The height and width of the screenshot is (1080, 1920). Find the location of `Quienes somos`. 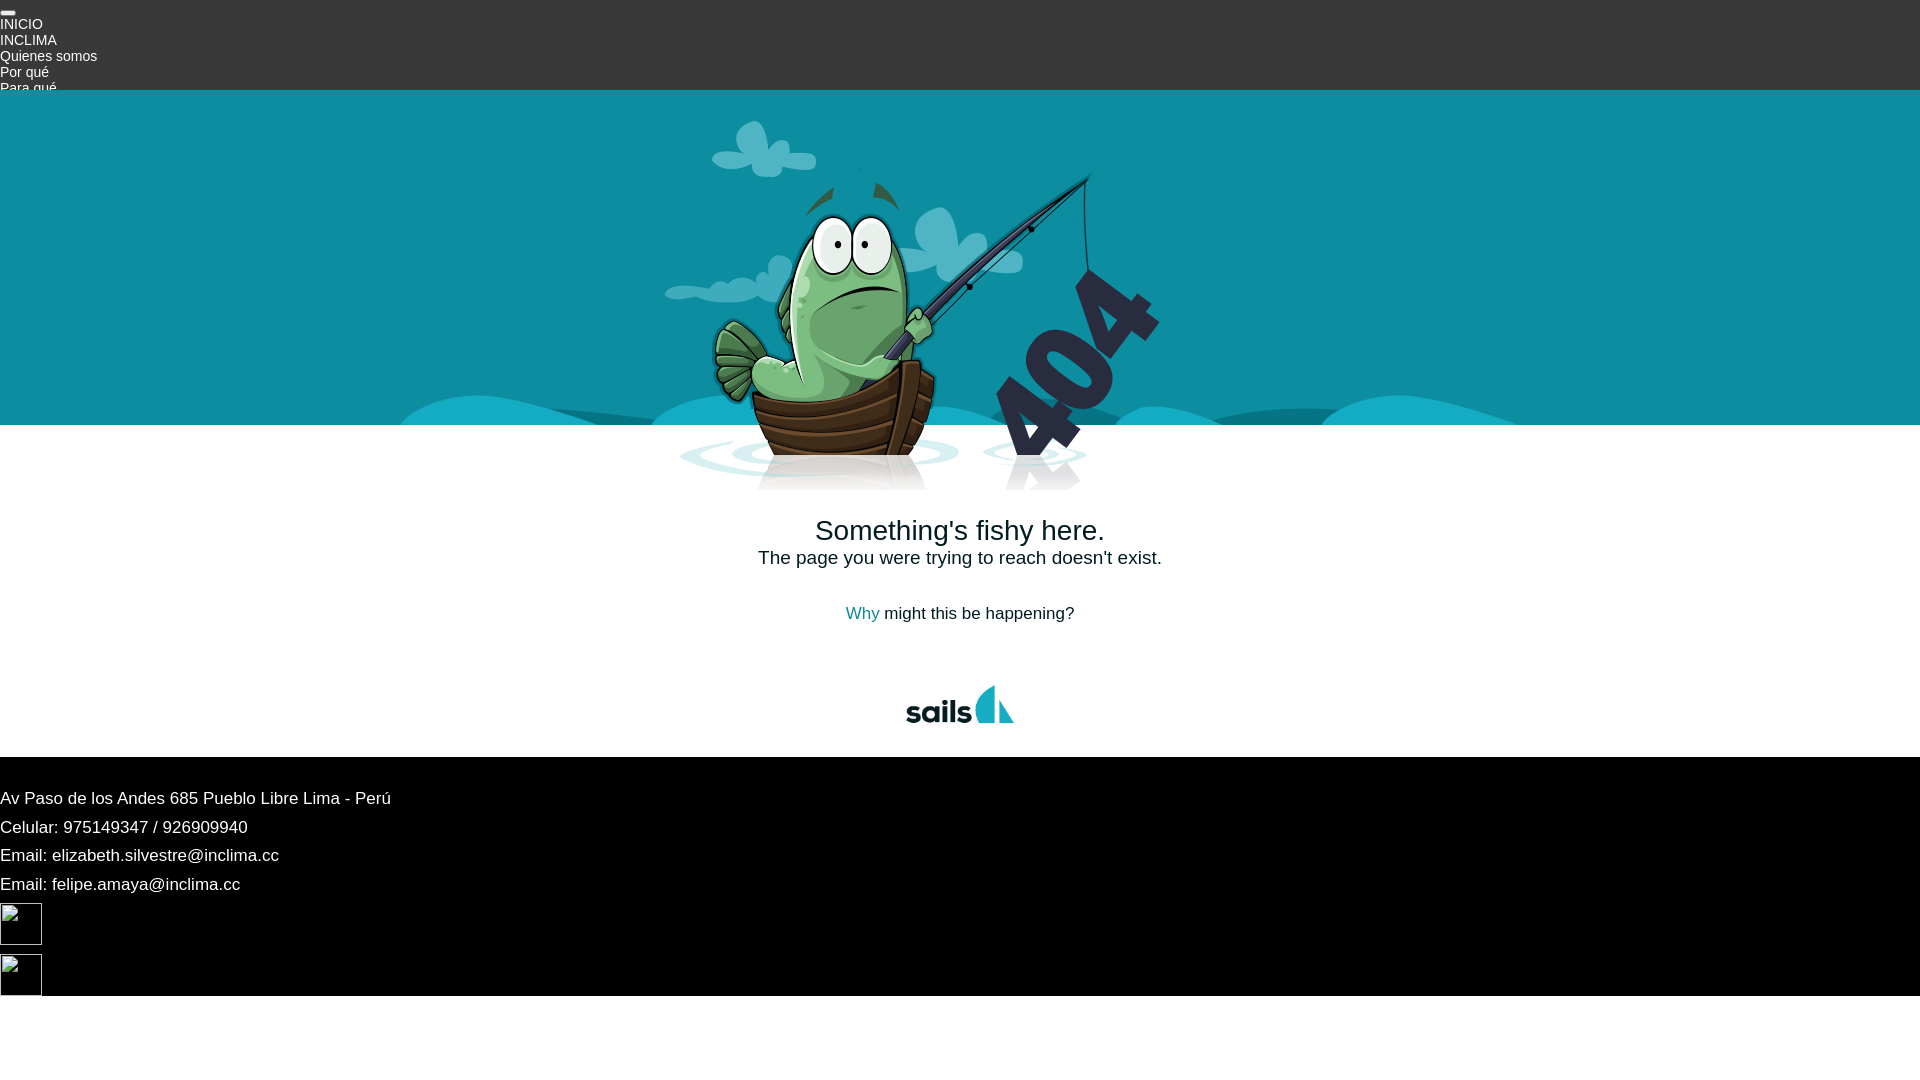

Quienes somos is located at coordinates (48, 56).